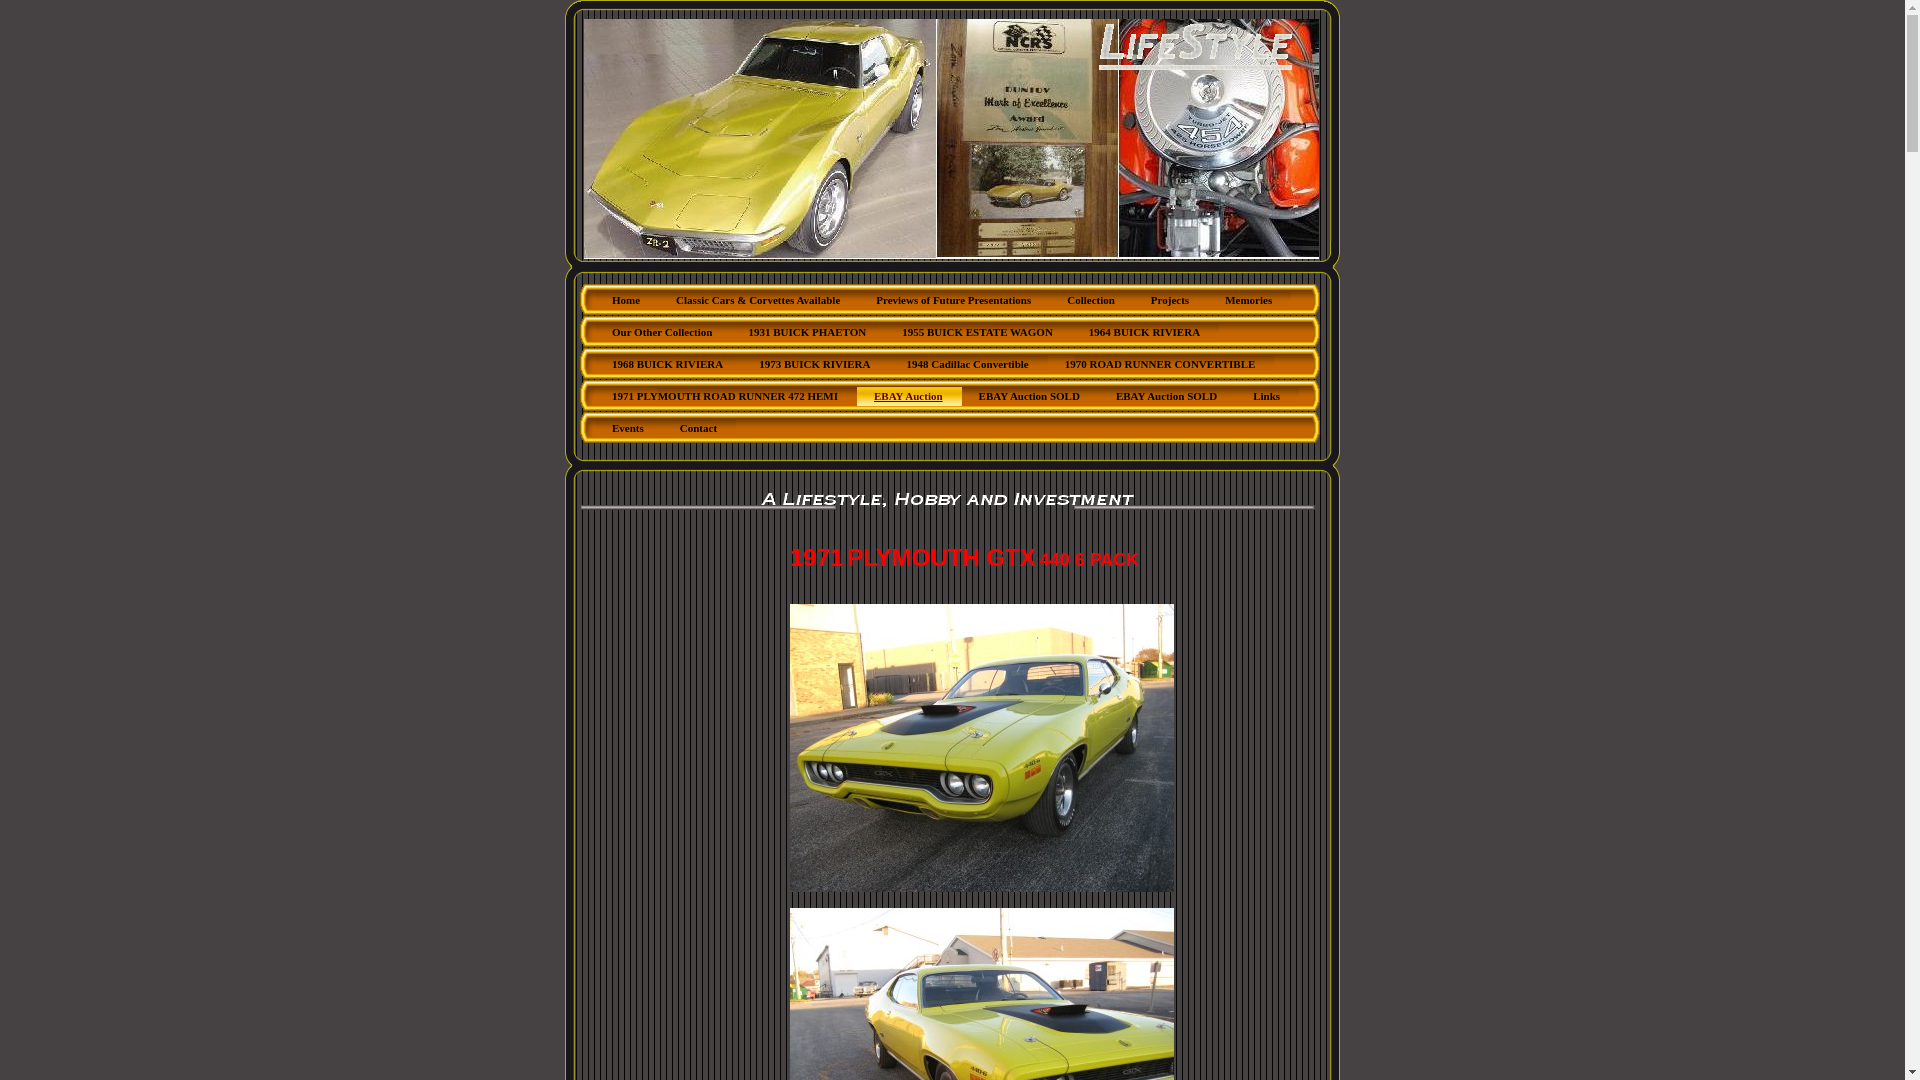 The image size is (1920, 1080). What do you see at coordinates (668, 366) in the screenshot?
I see `1968 BUICK RIVIERA` at bounding box center [668, 366].